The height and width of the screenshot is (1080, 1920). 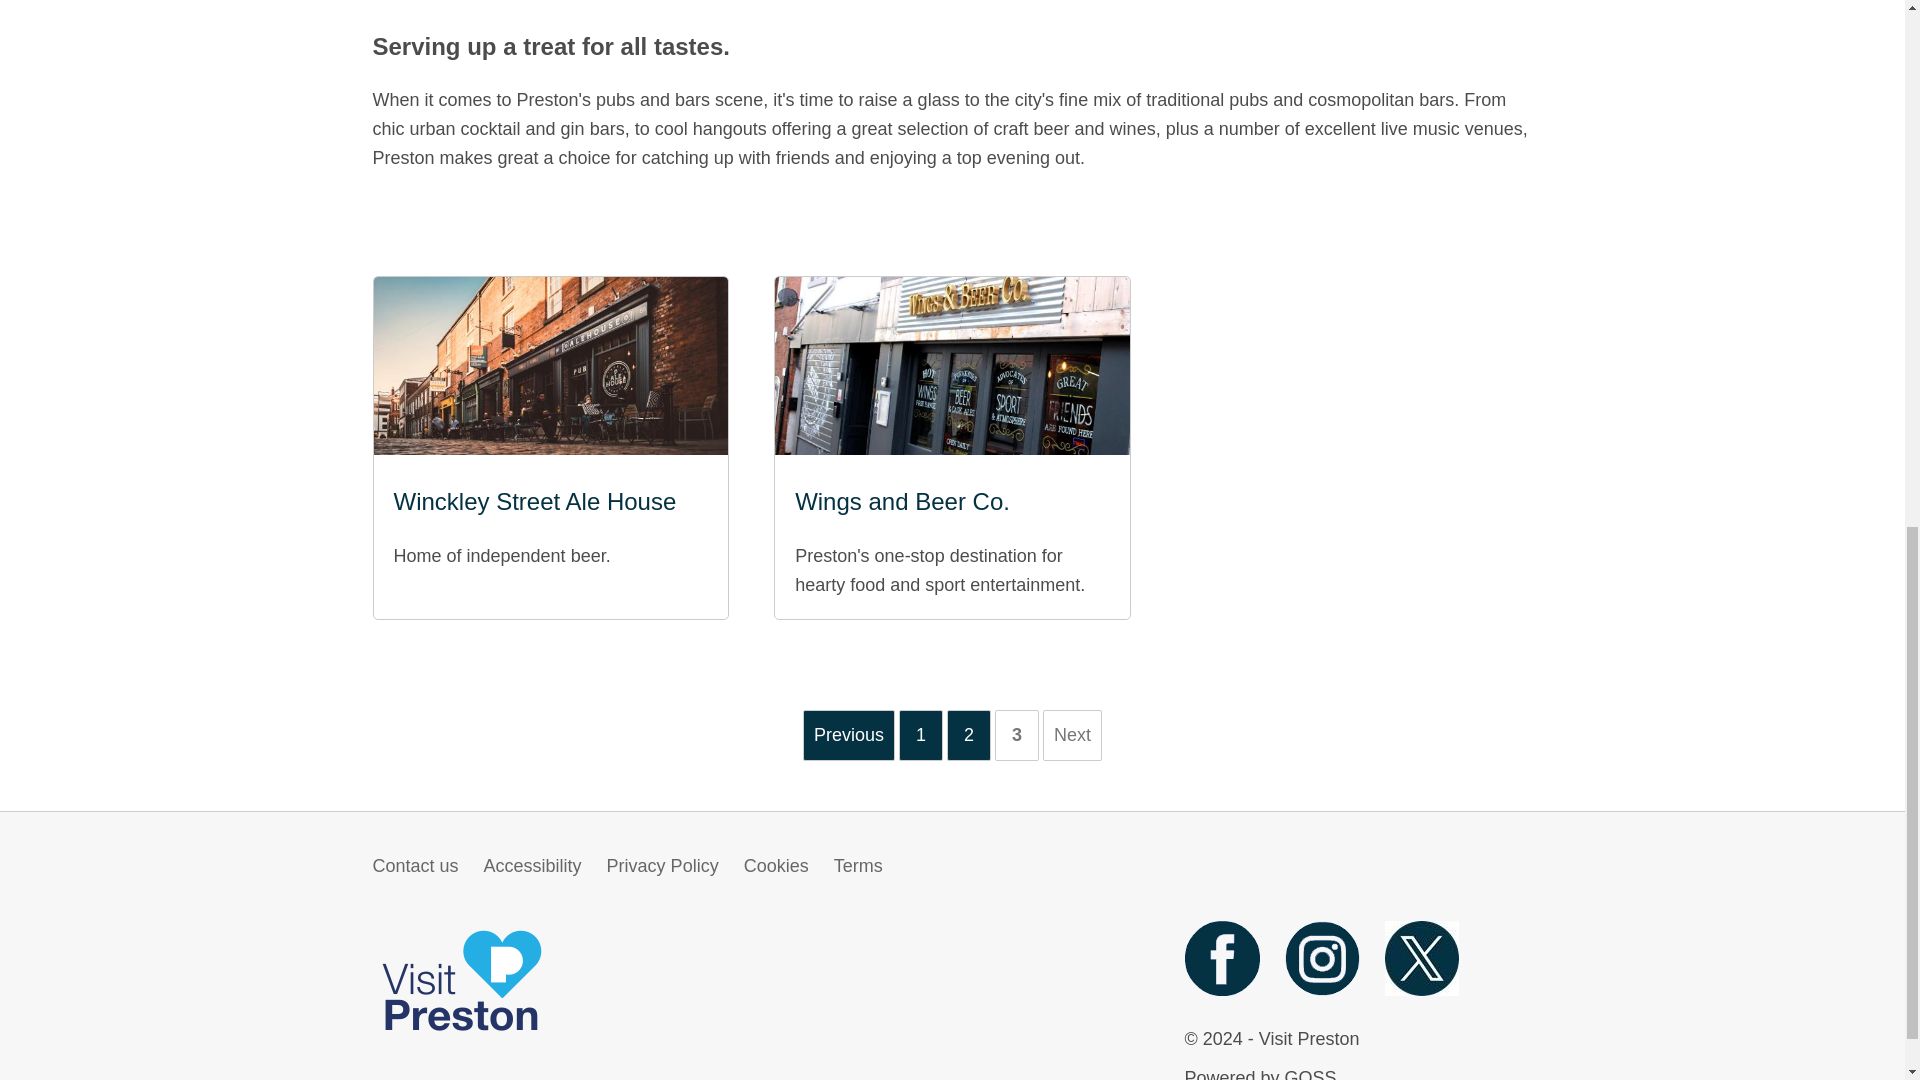 What do you see at coordinates (662, 866) in the screenshot?
I see `Privacy Policy` at bounding box center [662, 866].